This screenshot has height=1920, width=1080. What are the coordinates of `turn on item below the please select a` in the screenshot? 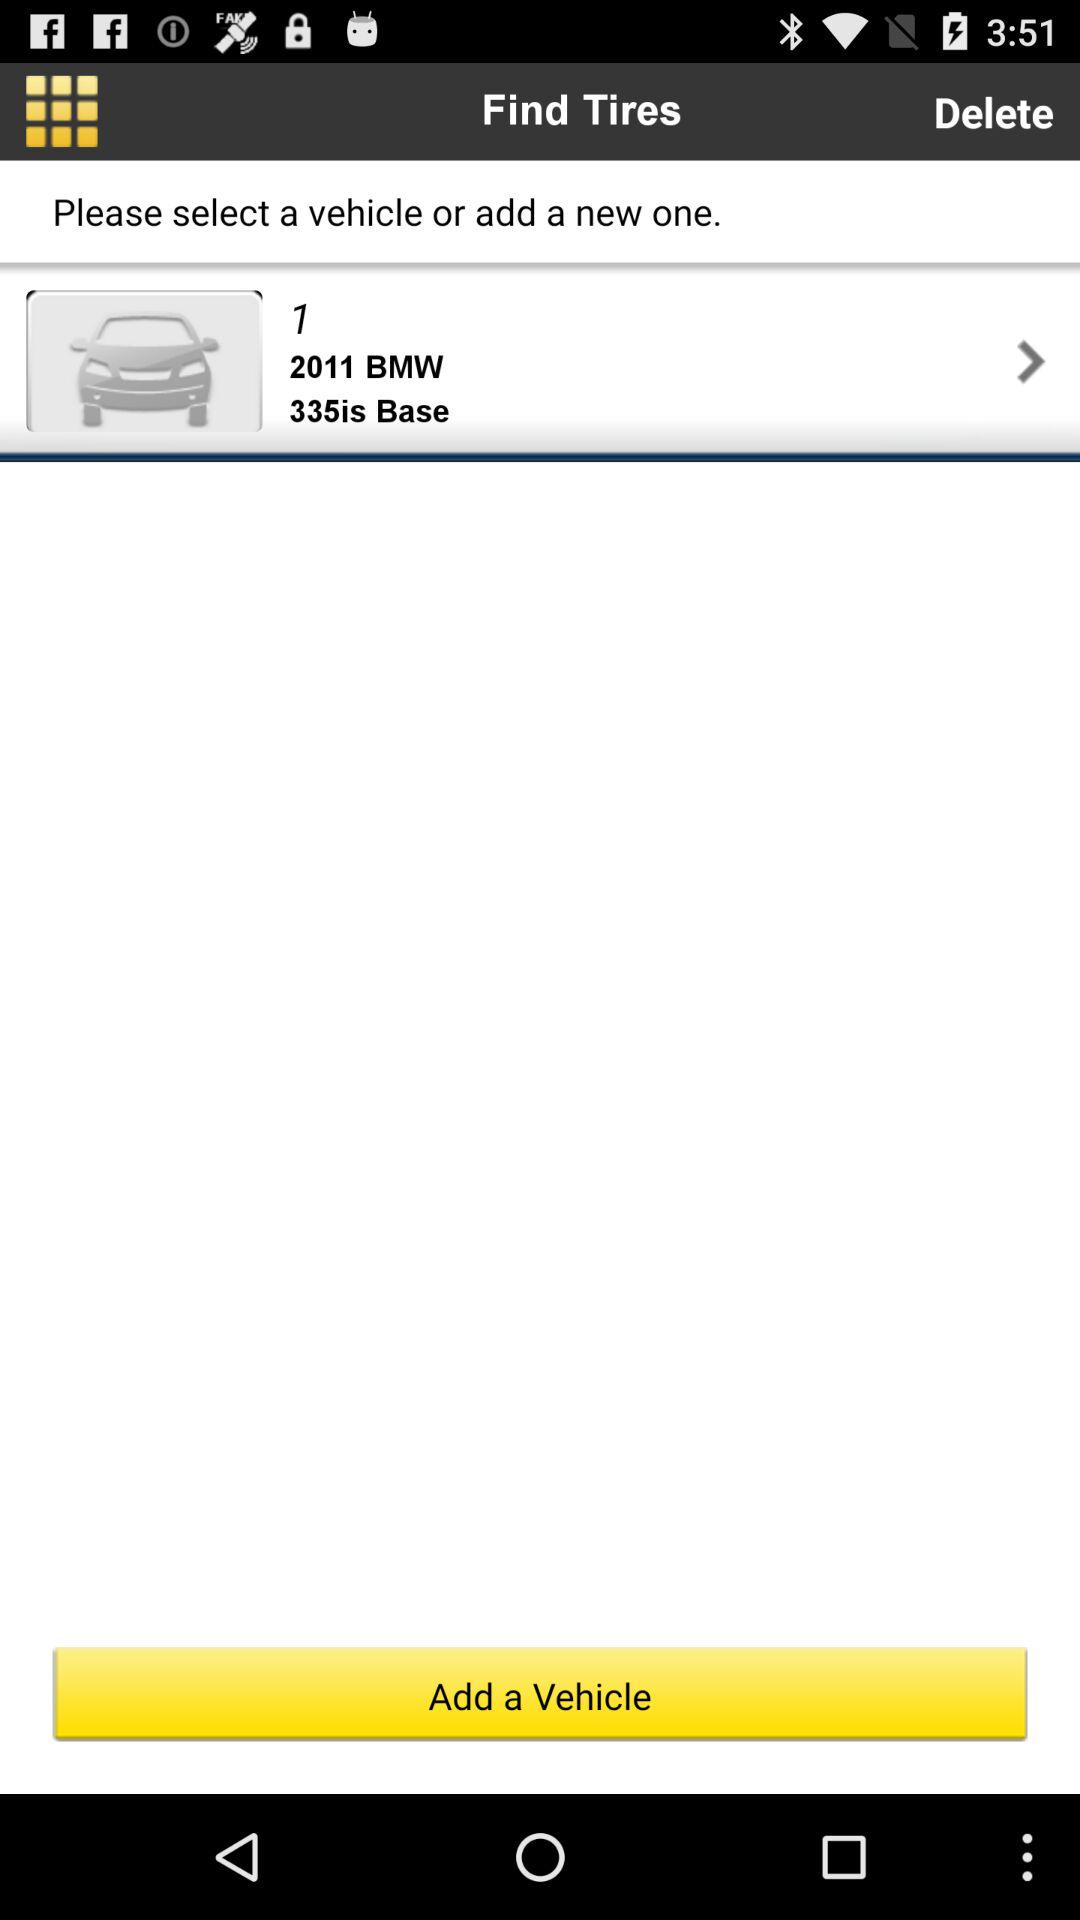 It's located at (648, 316).